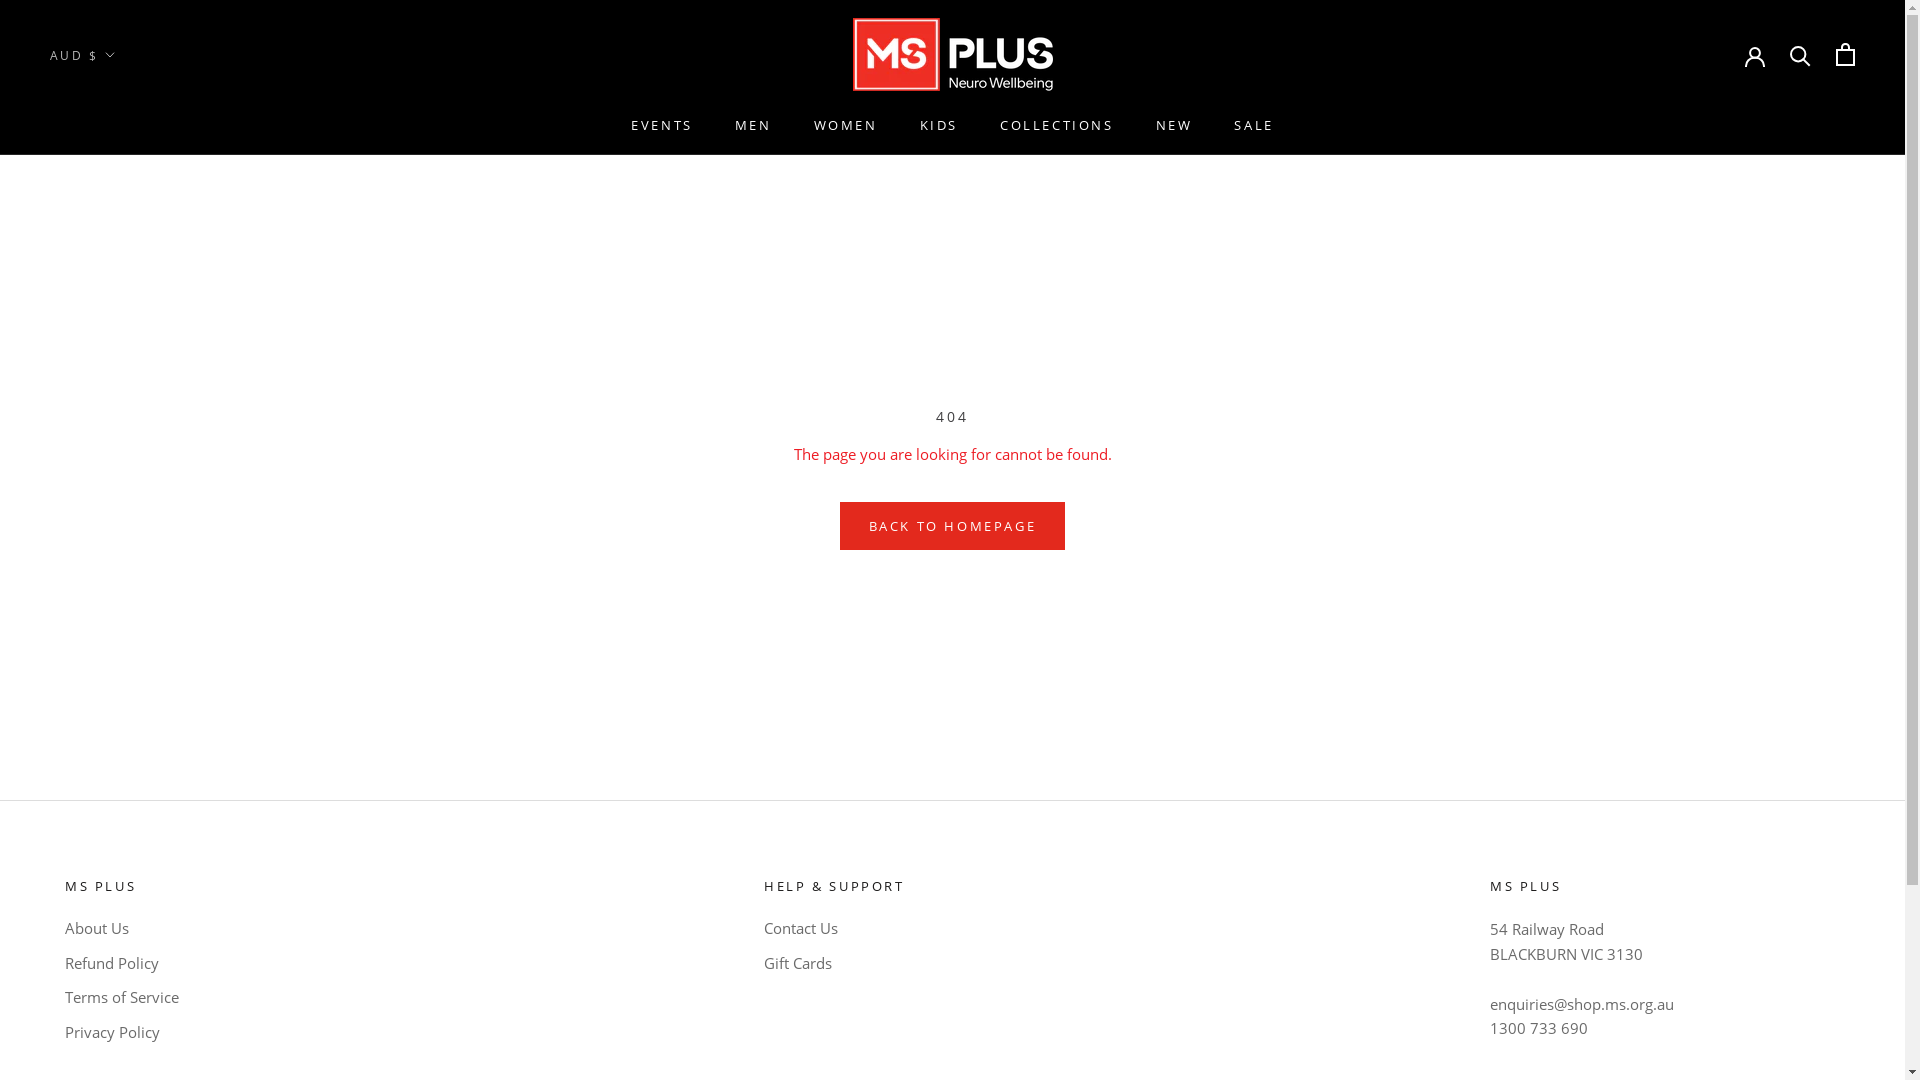 The image size is (1920, 1080). What do you see at coordinates (118, 488) in the screenshot?
I see `BND` at bounding box center [118, 488].